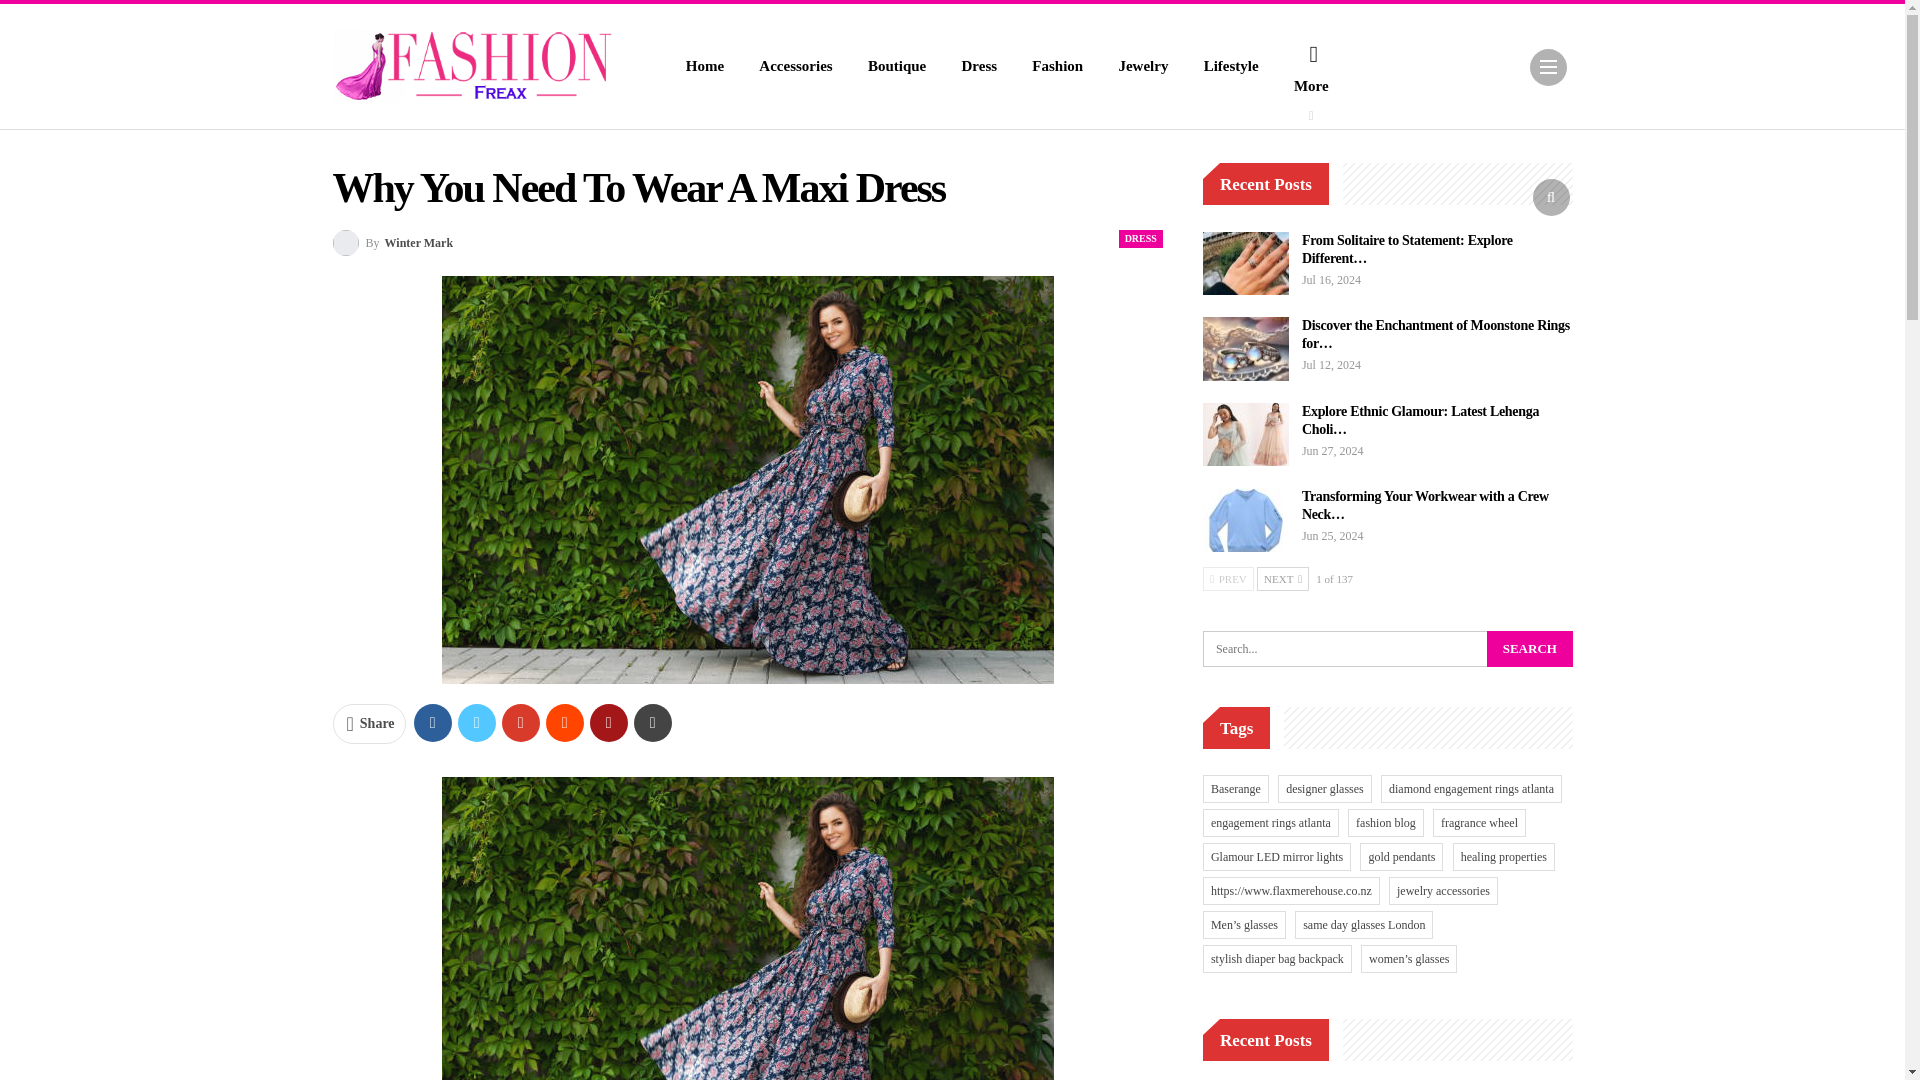  What do you see at coordinates (1141, 239) in the screenshot?
I see `DRESS` at bounding box center [1141, 239].